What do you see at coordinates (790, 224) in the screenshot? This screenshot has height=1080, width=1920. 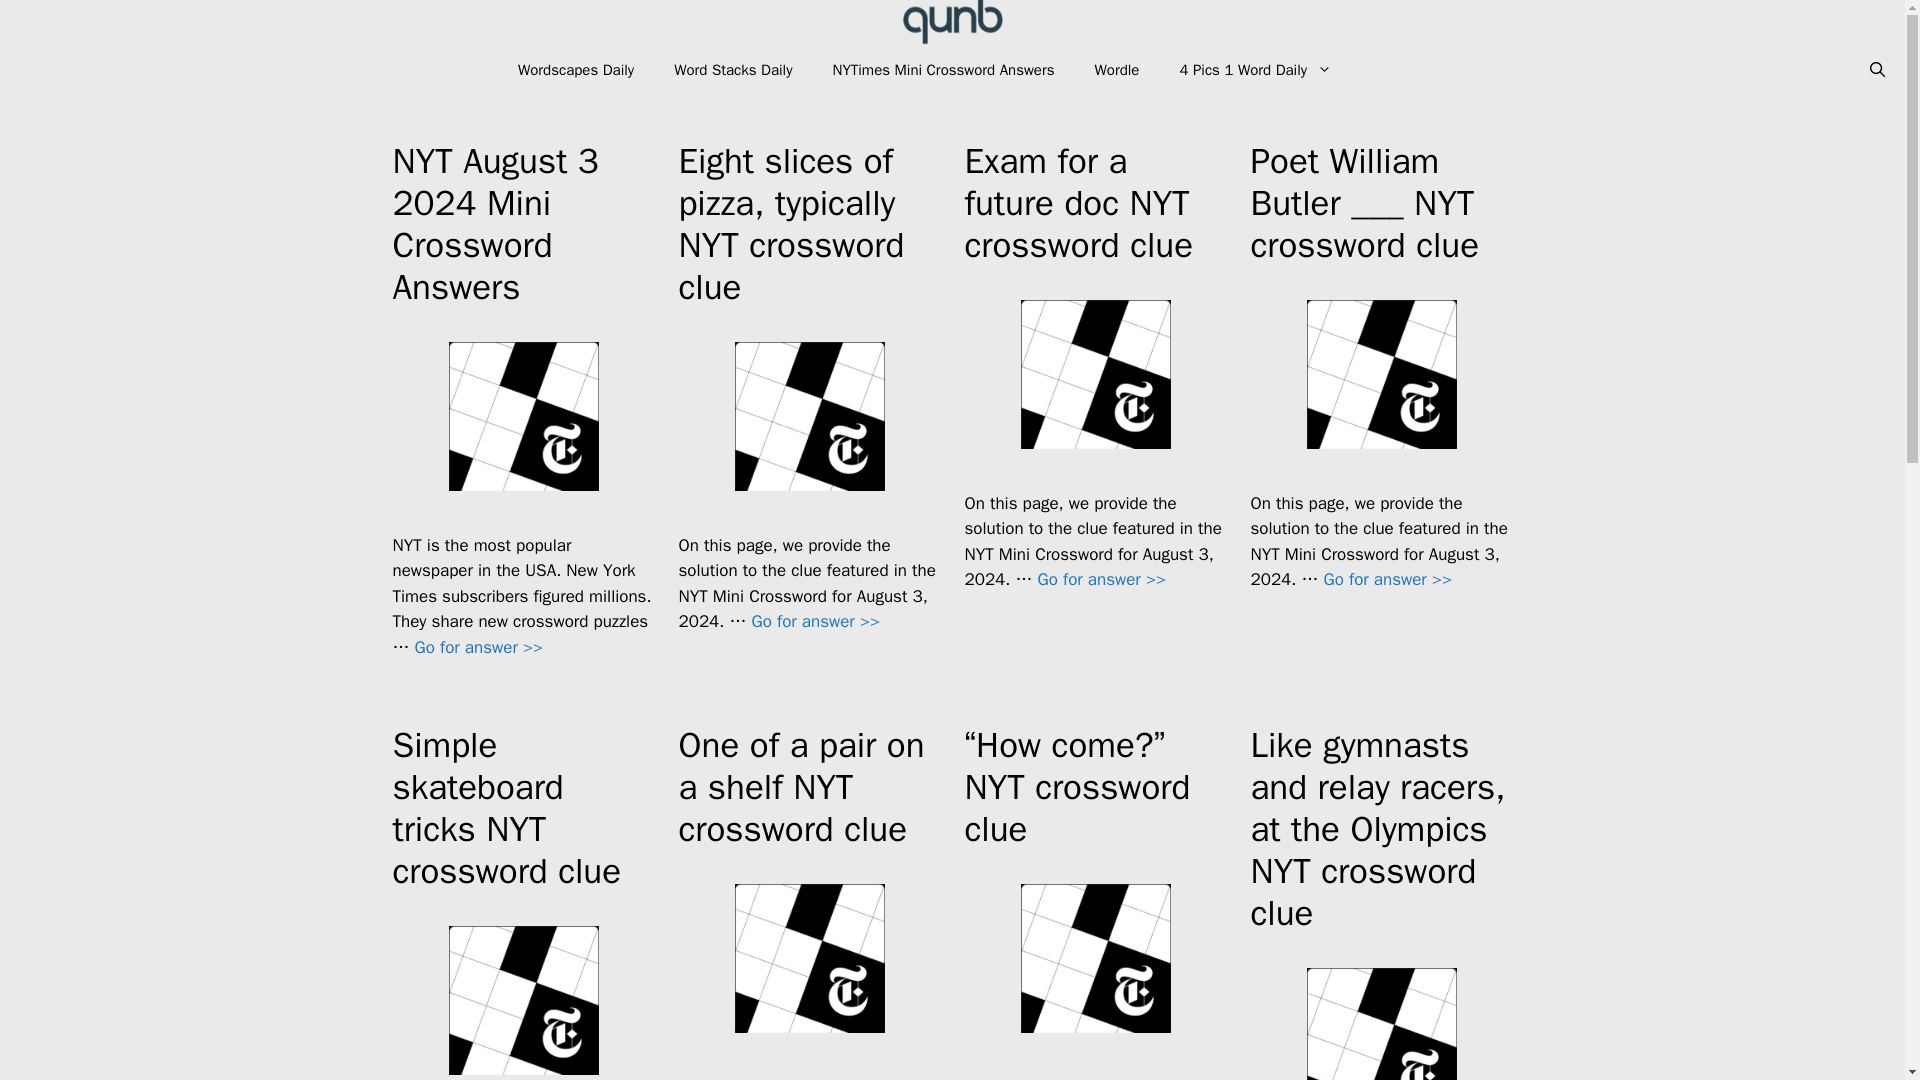 I see `Eight slices of pizza, typically NYT crossword clue` at bounding box center [790, 224].